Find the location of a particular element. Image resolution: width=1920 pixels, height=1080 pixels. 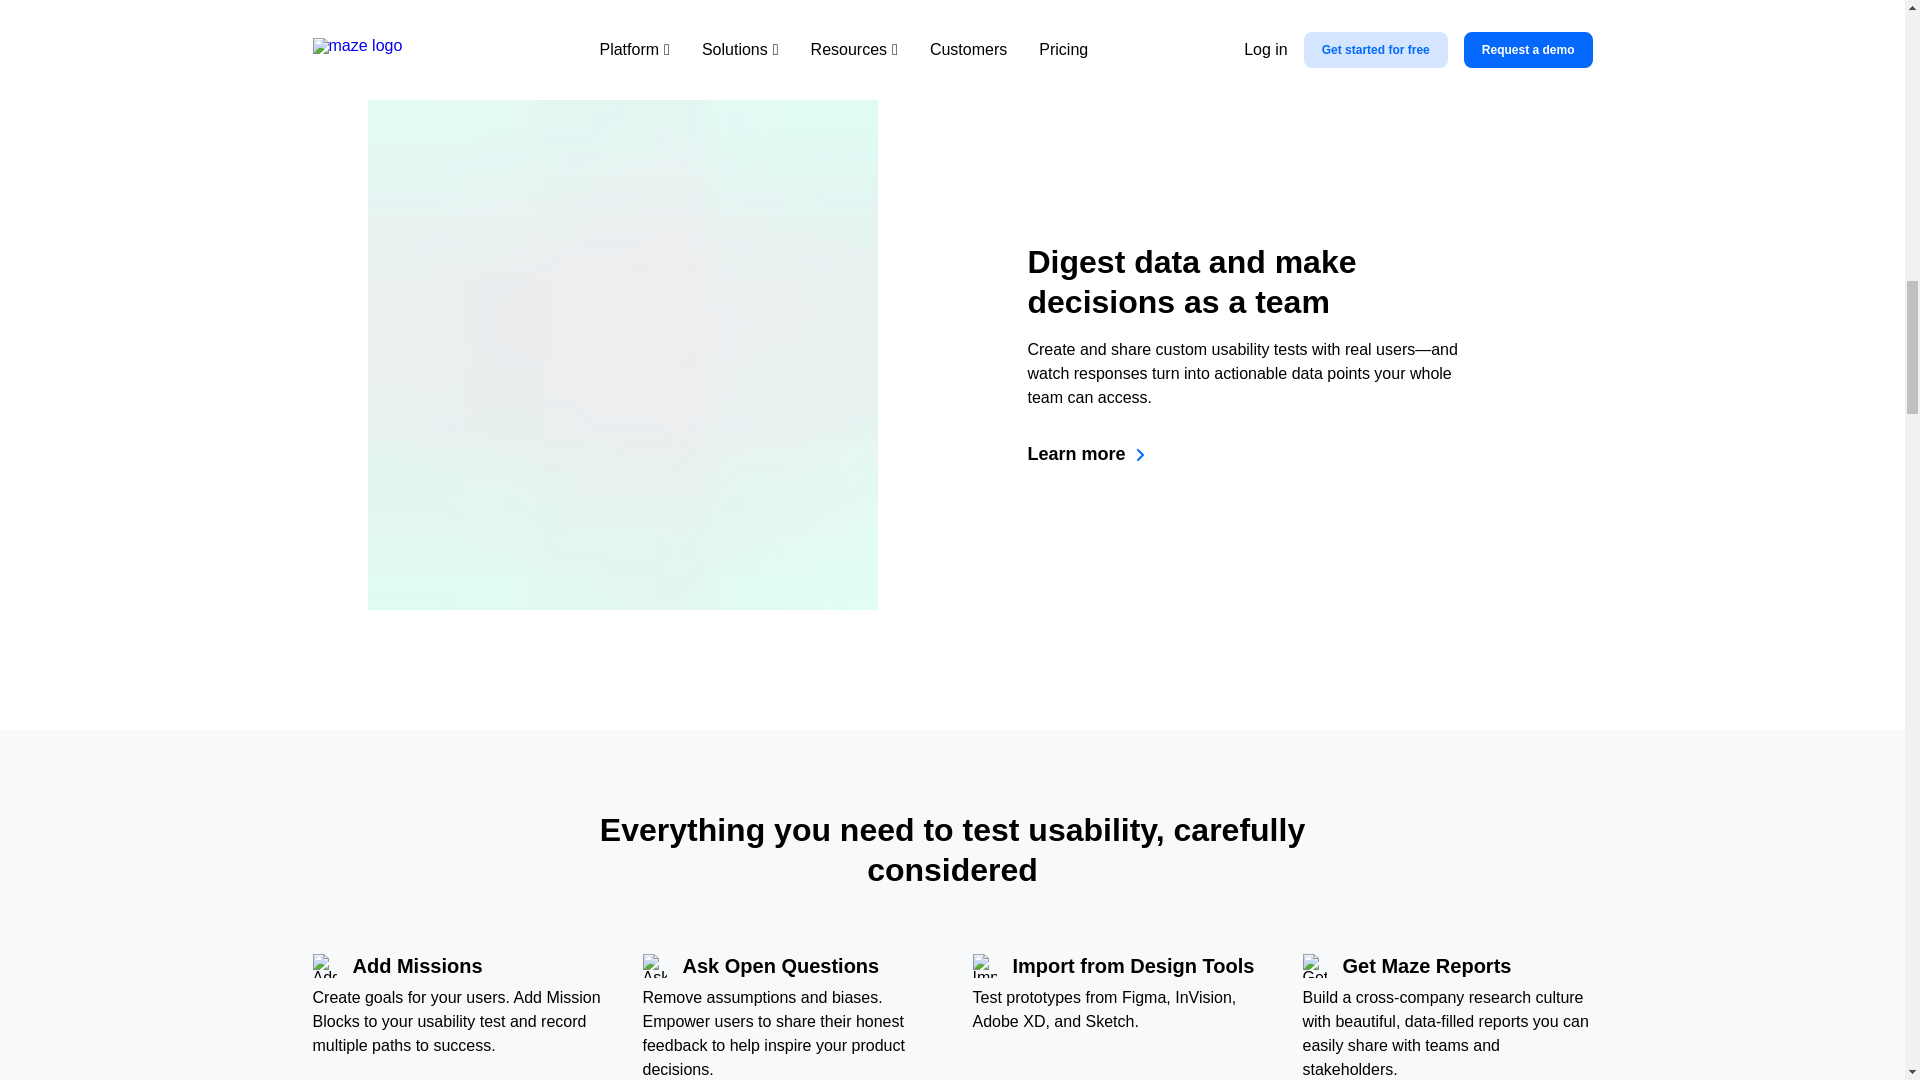

Import from Design Tools is located at coordinates (984, 966).